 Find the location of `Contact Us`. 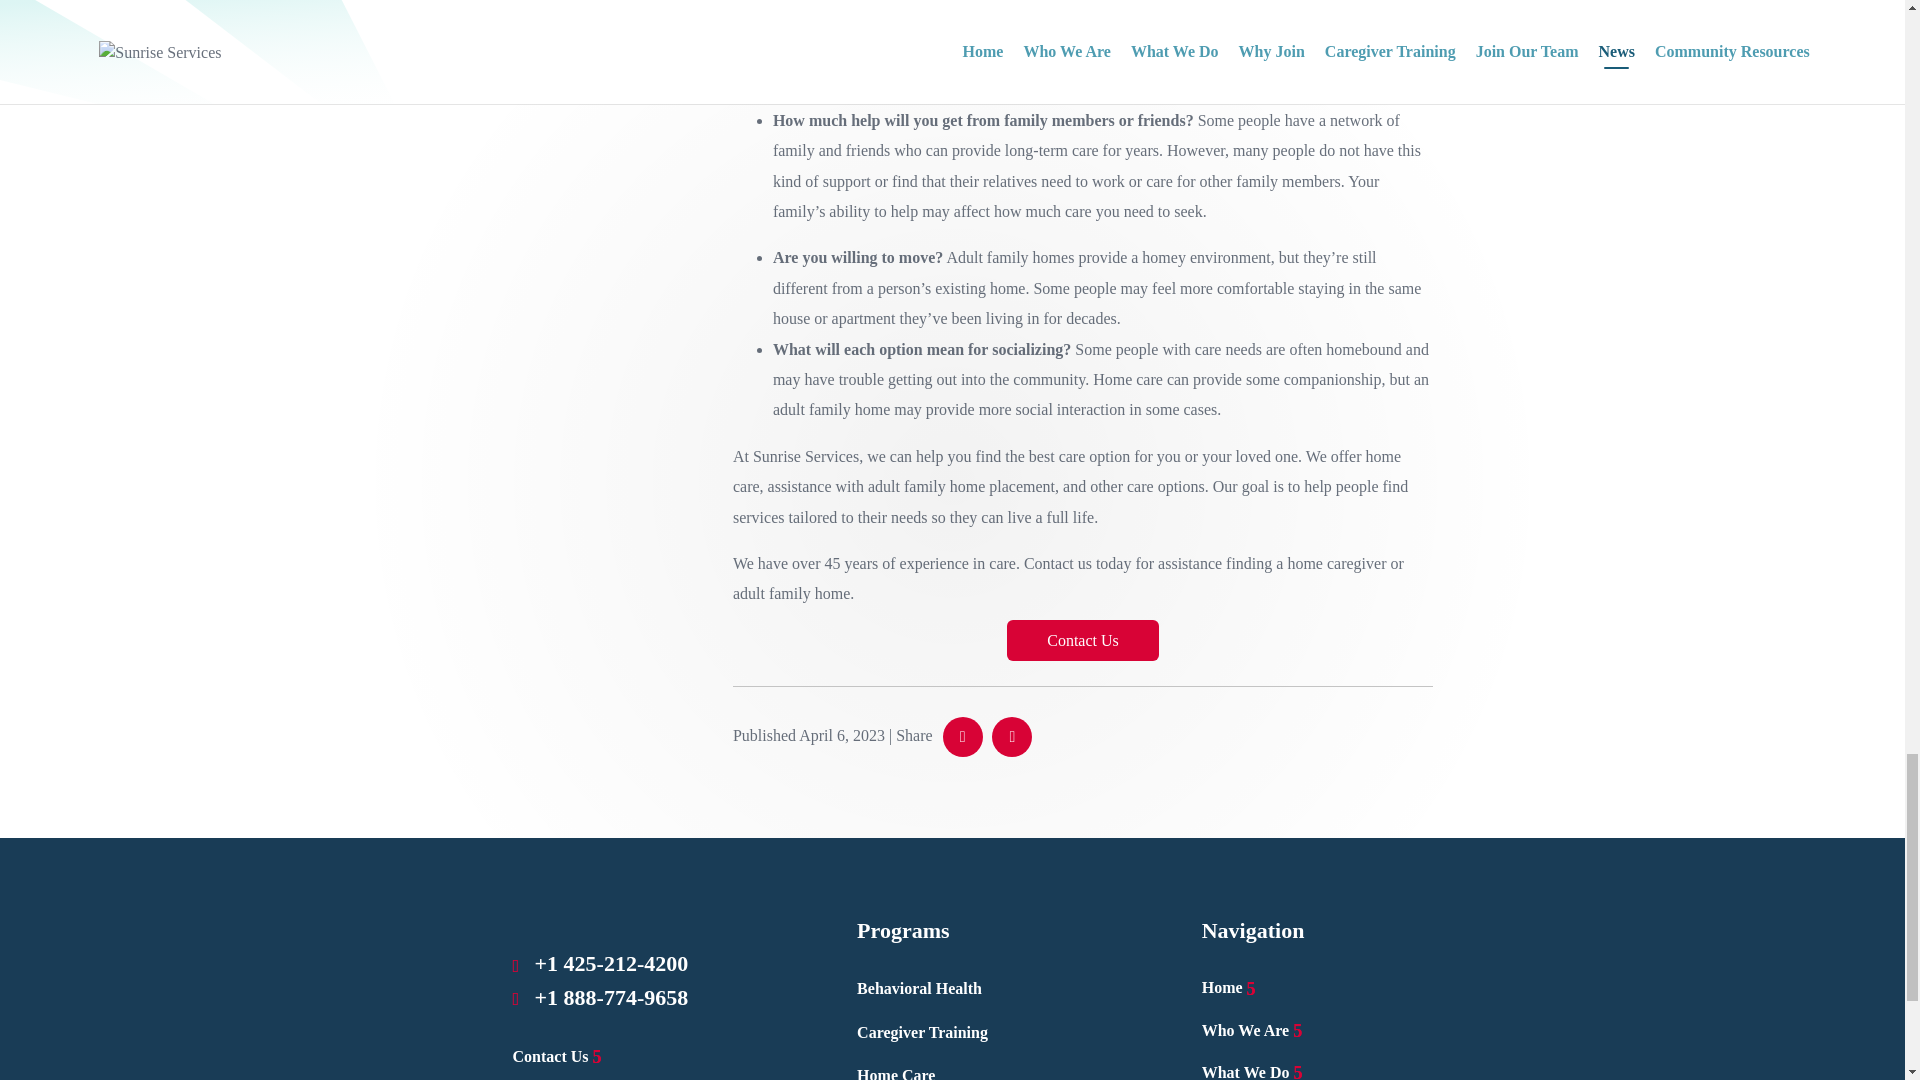

Contact Us is located at coordinates (556, 1056).